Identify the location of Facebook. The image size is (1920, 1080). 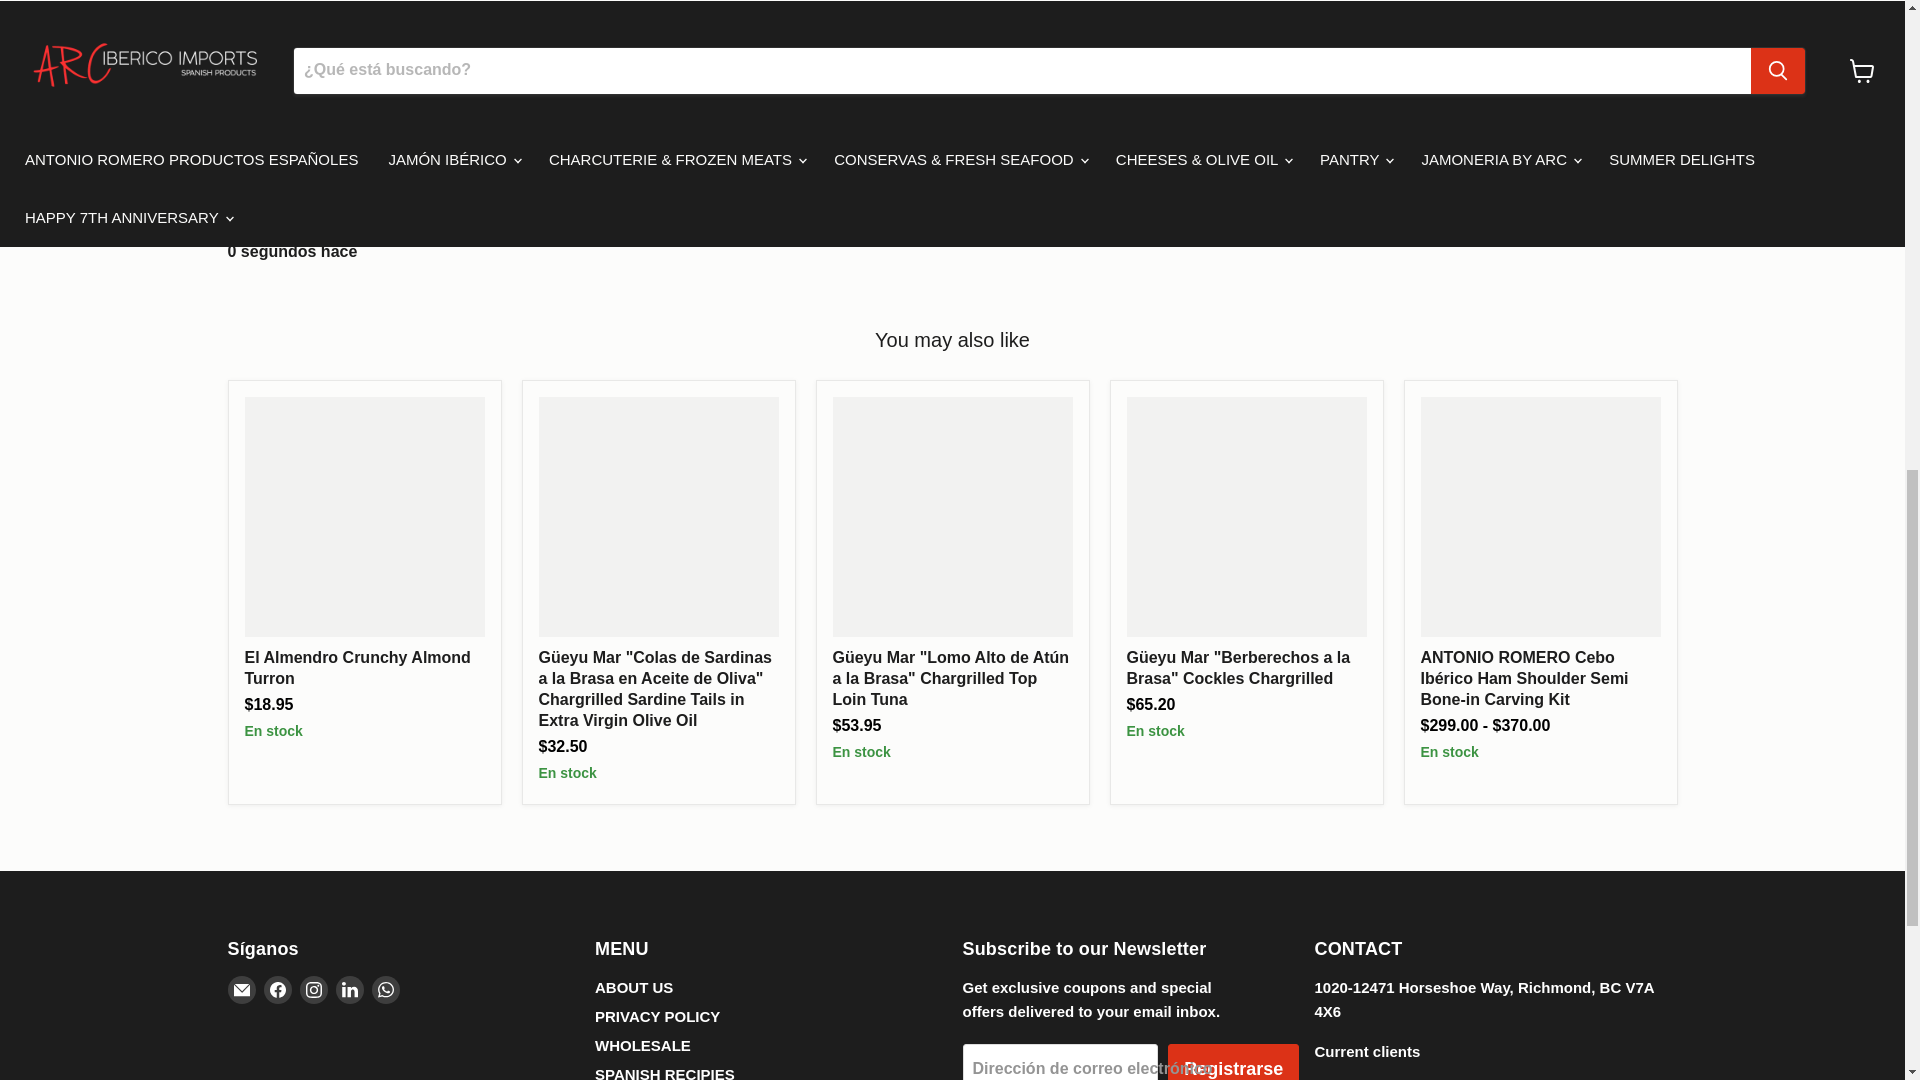
(278, 990).